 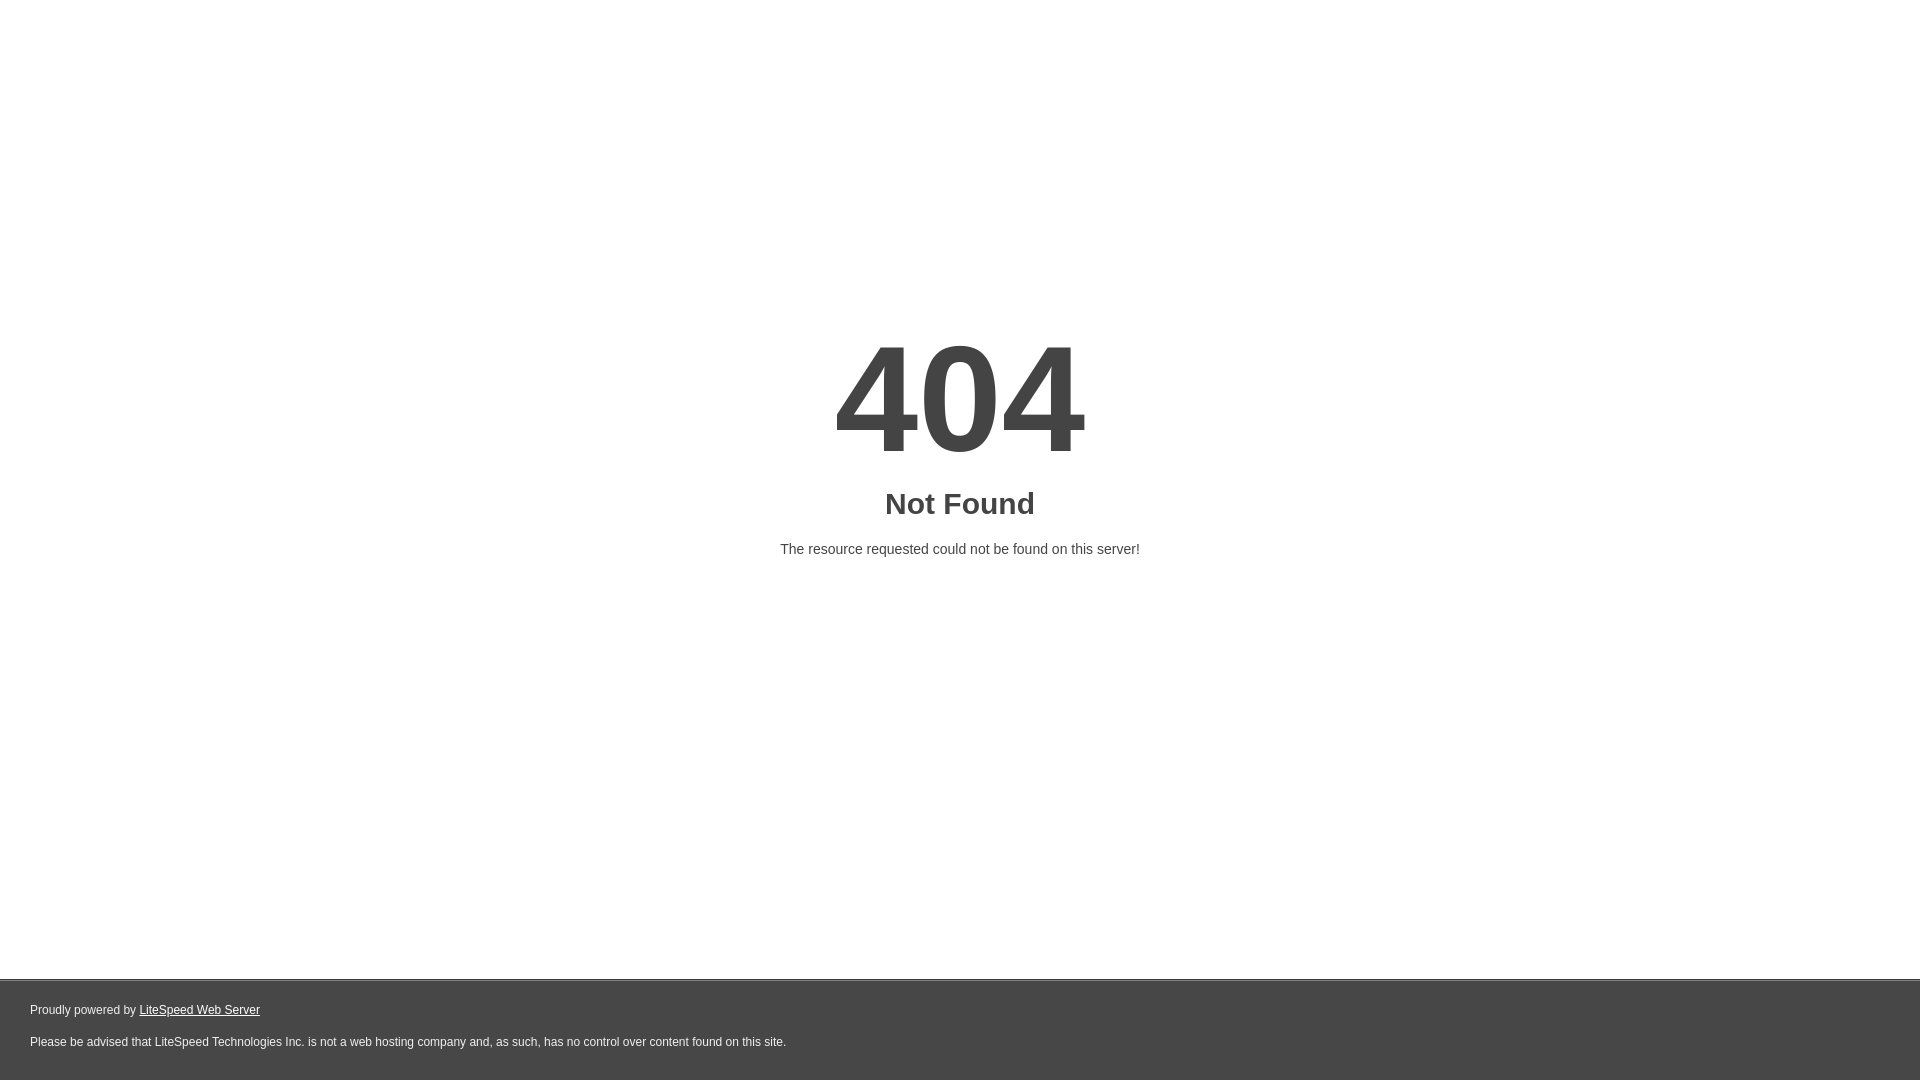 I want to click on LiteSpeed Web Server, so click(x=198, y=1010).